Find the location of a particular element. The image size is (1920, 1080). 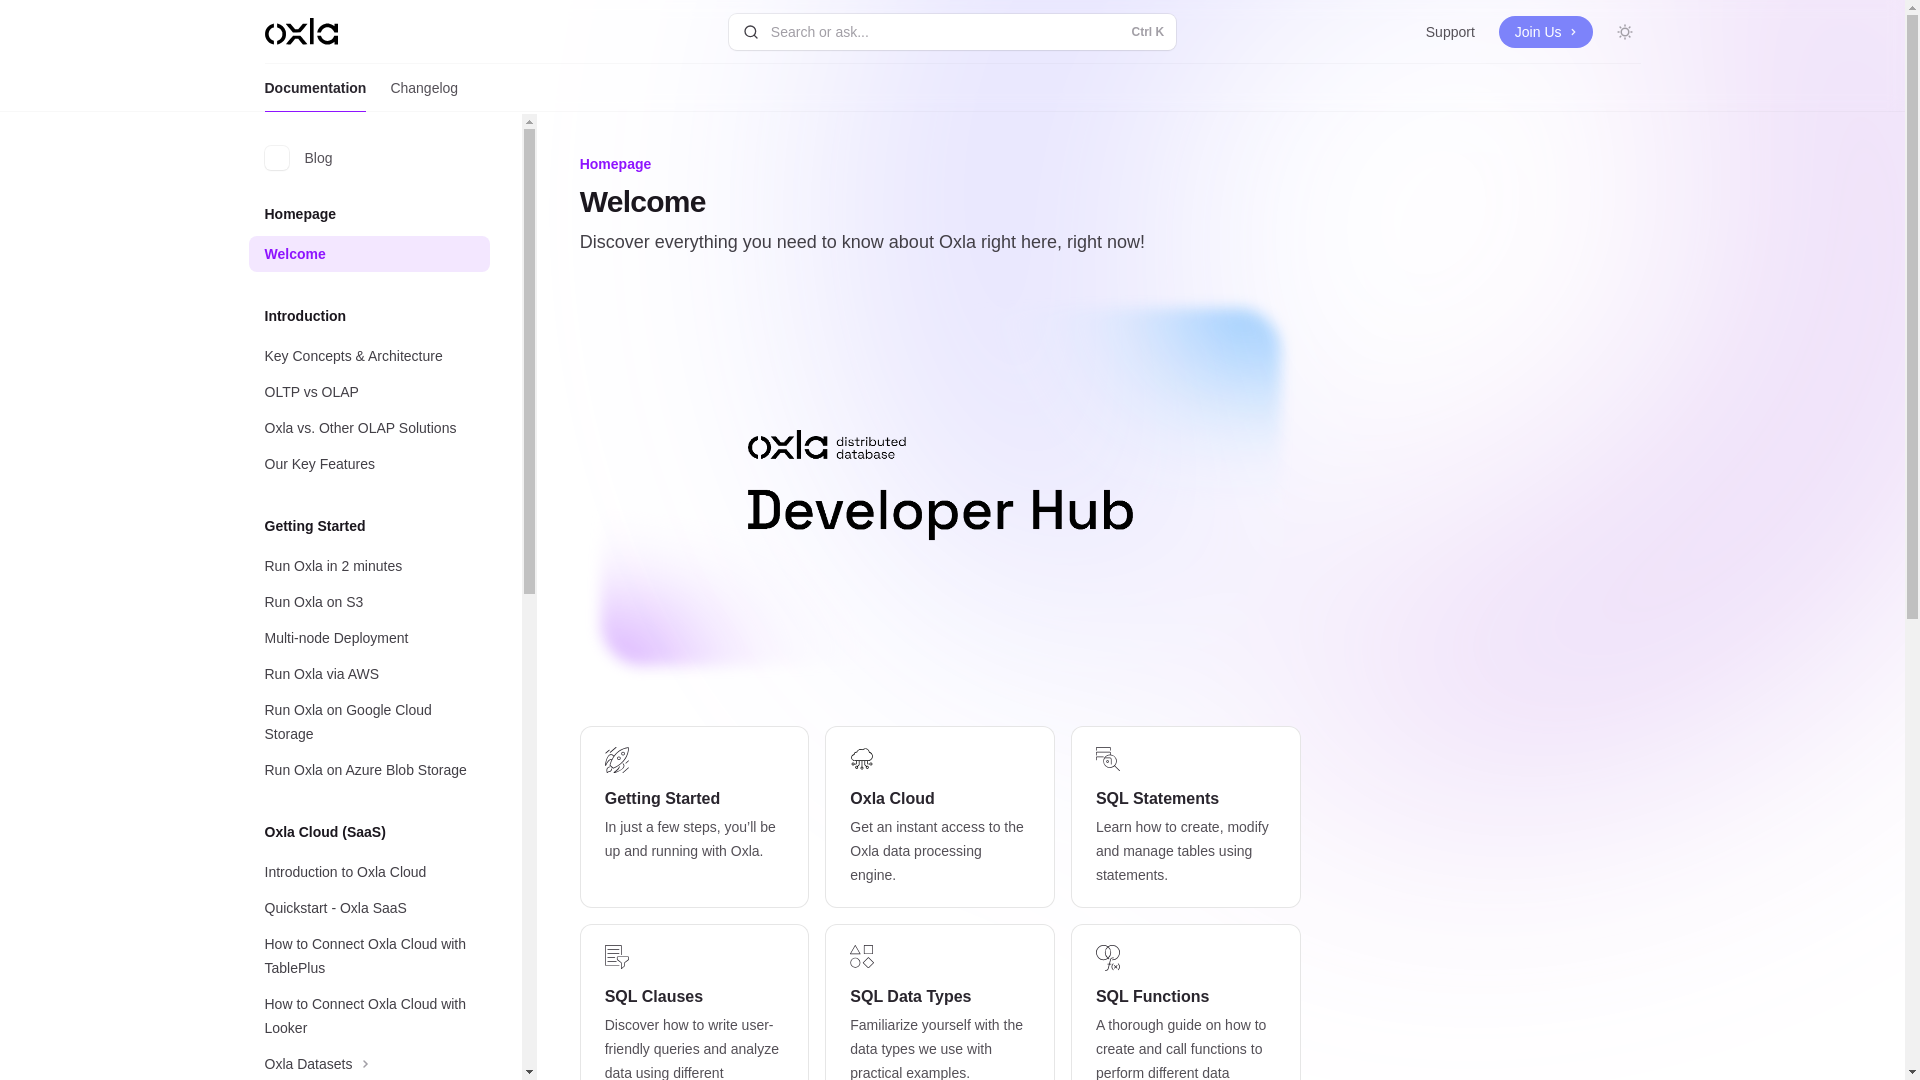

OLTP vs OLAP is located at coordinates (368, 392).